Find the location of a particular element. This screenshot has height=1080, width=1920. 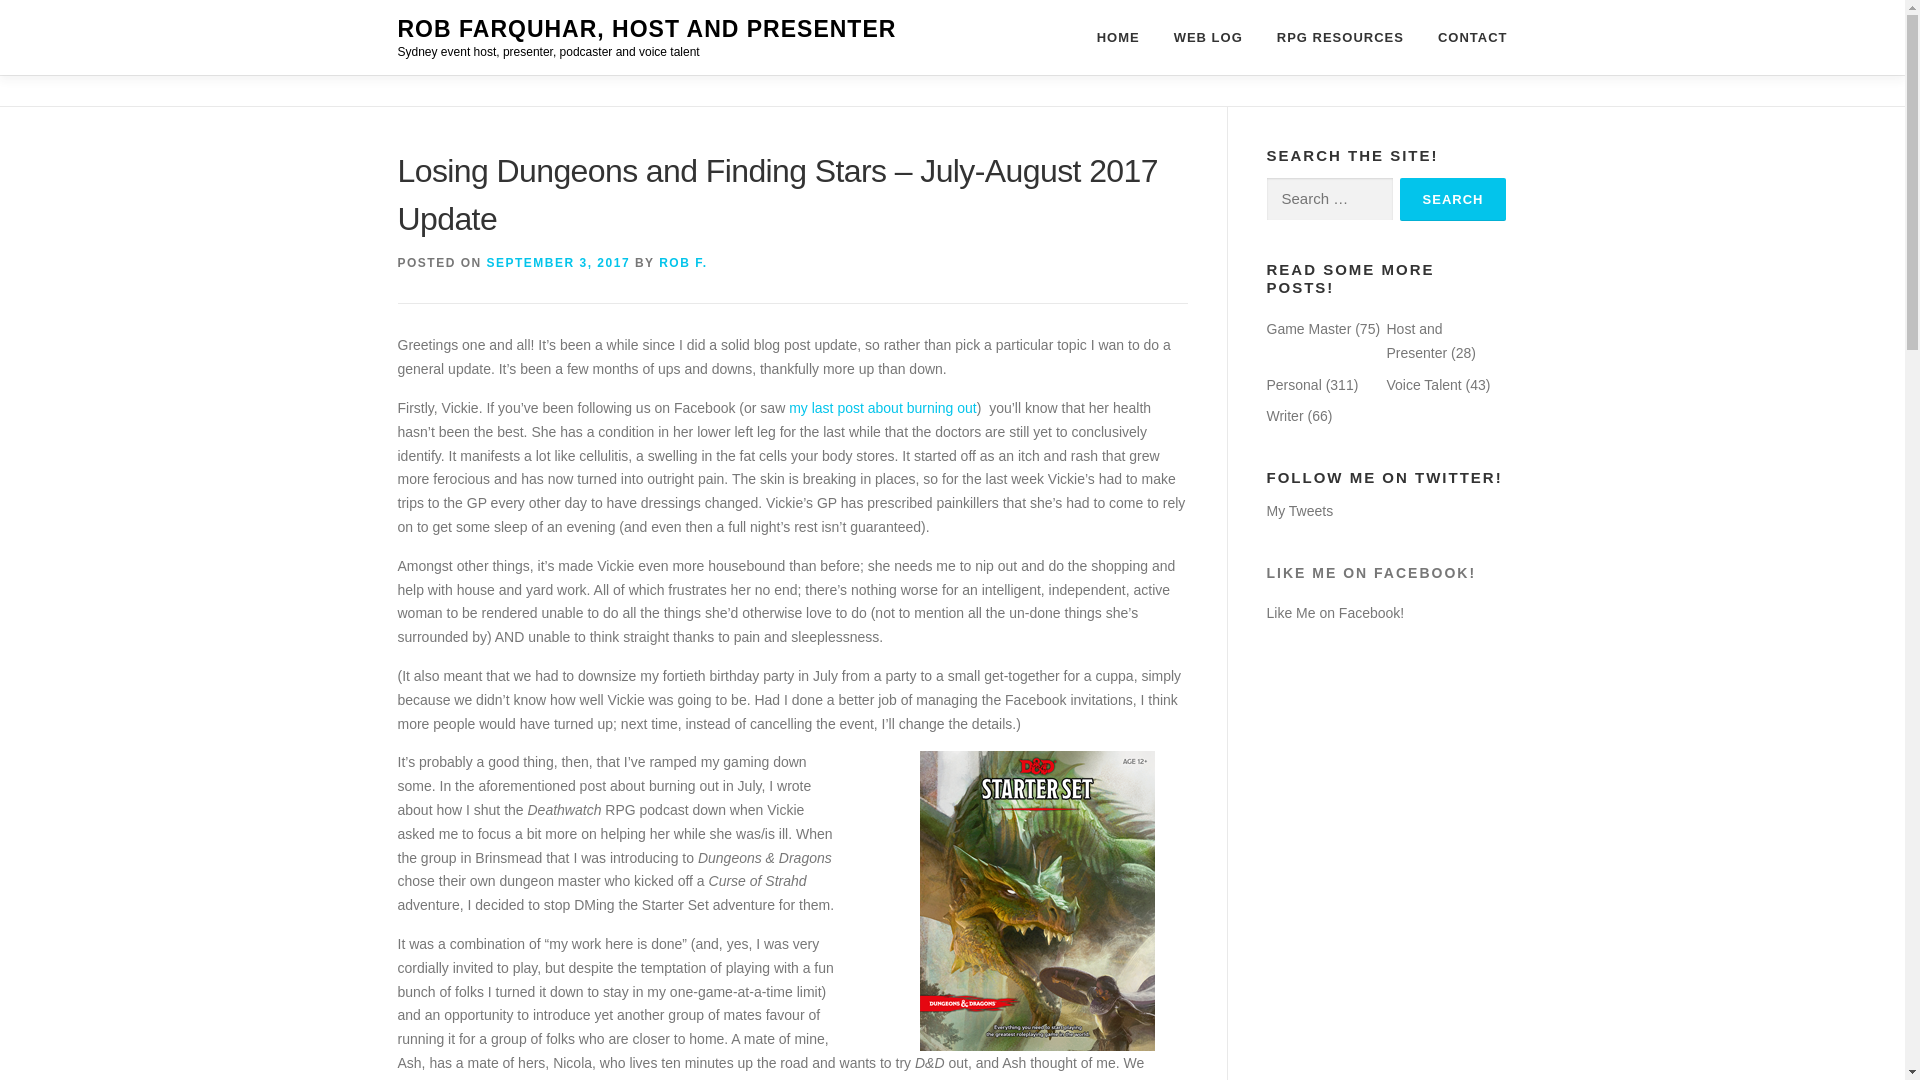

Like Me on Facebook! is located at coordinates (1334, 612).